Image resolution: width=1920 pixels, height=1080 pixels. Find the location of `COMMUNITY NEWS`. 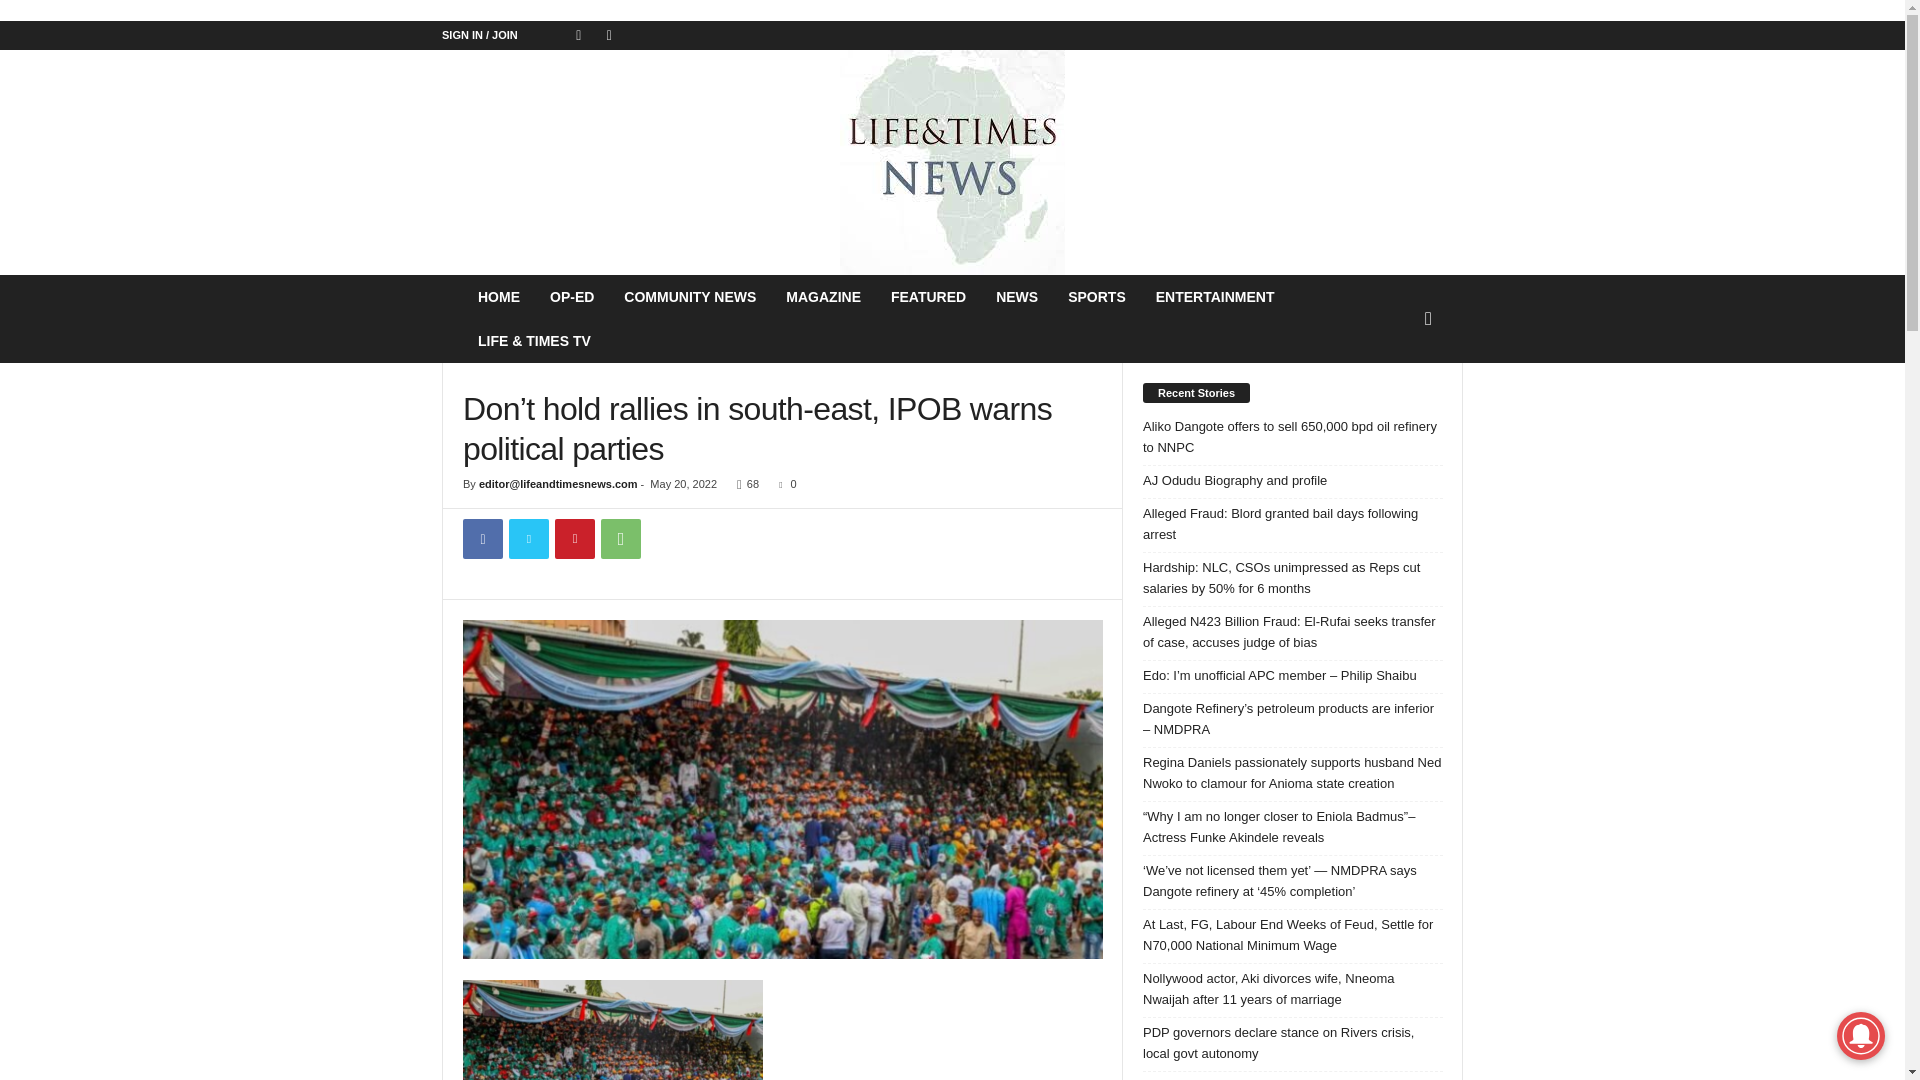

COMMUNITY NEWS is located at coordinates (690, 296).